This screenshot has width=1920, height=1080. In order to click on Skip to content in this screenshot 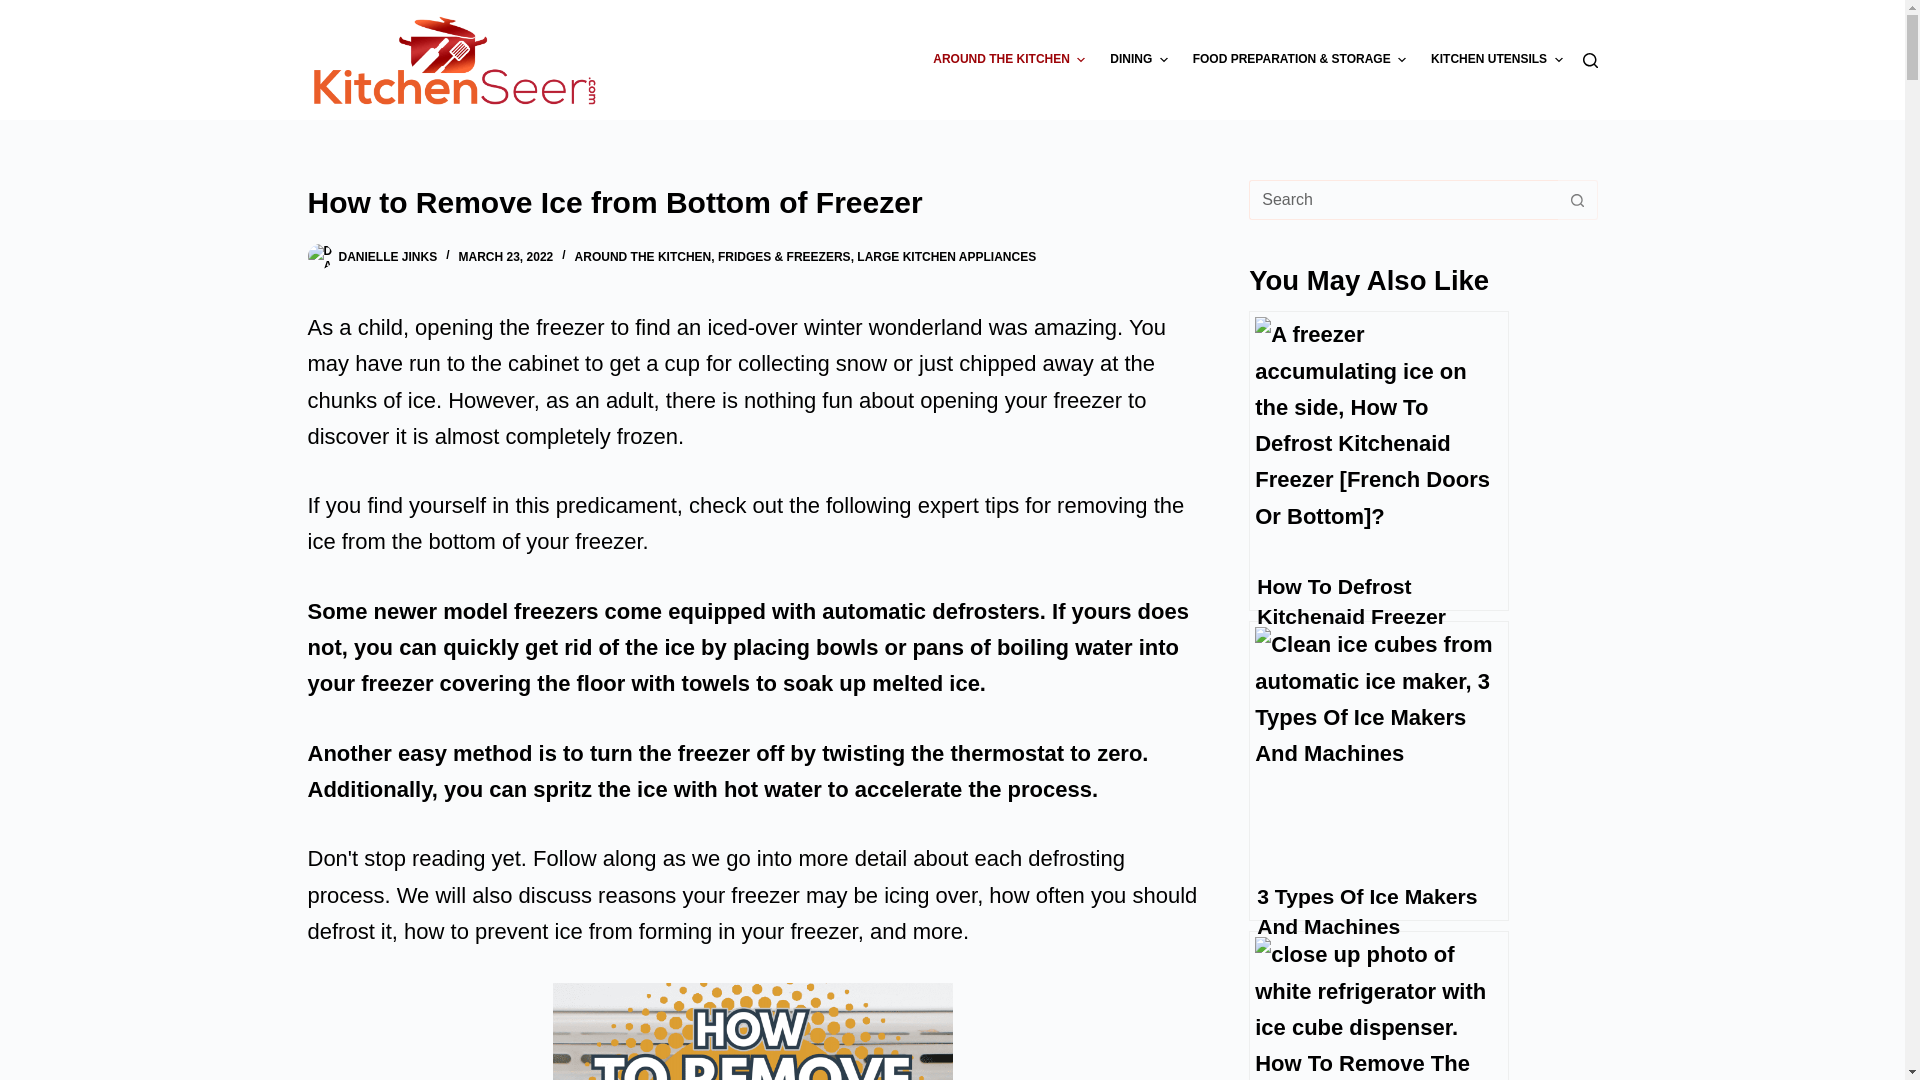, I will do `click(20, 10)`.